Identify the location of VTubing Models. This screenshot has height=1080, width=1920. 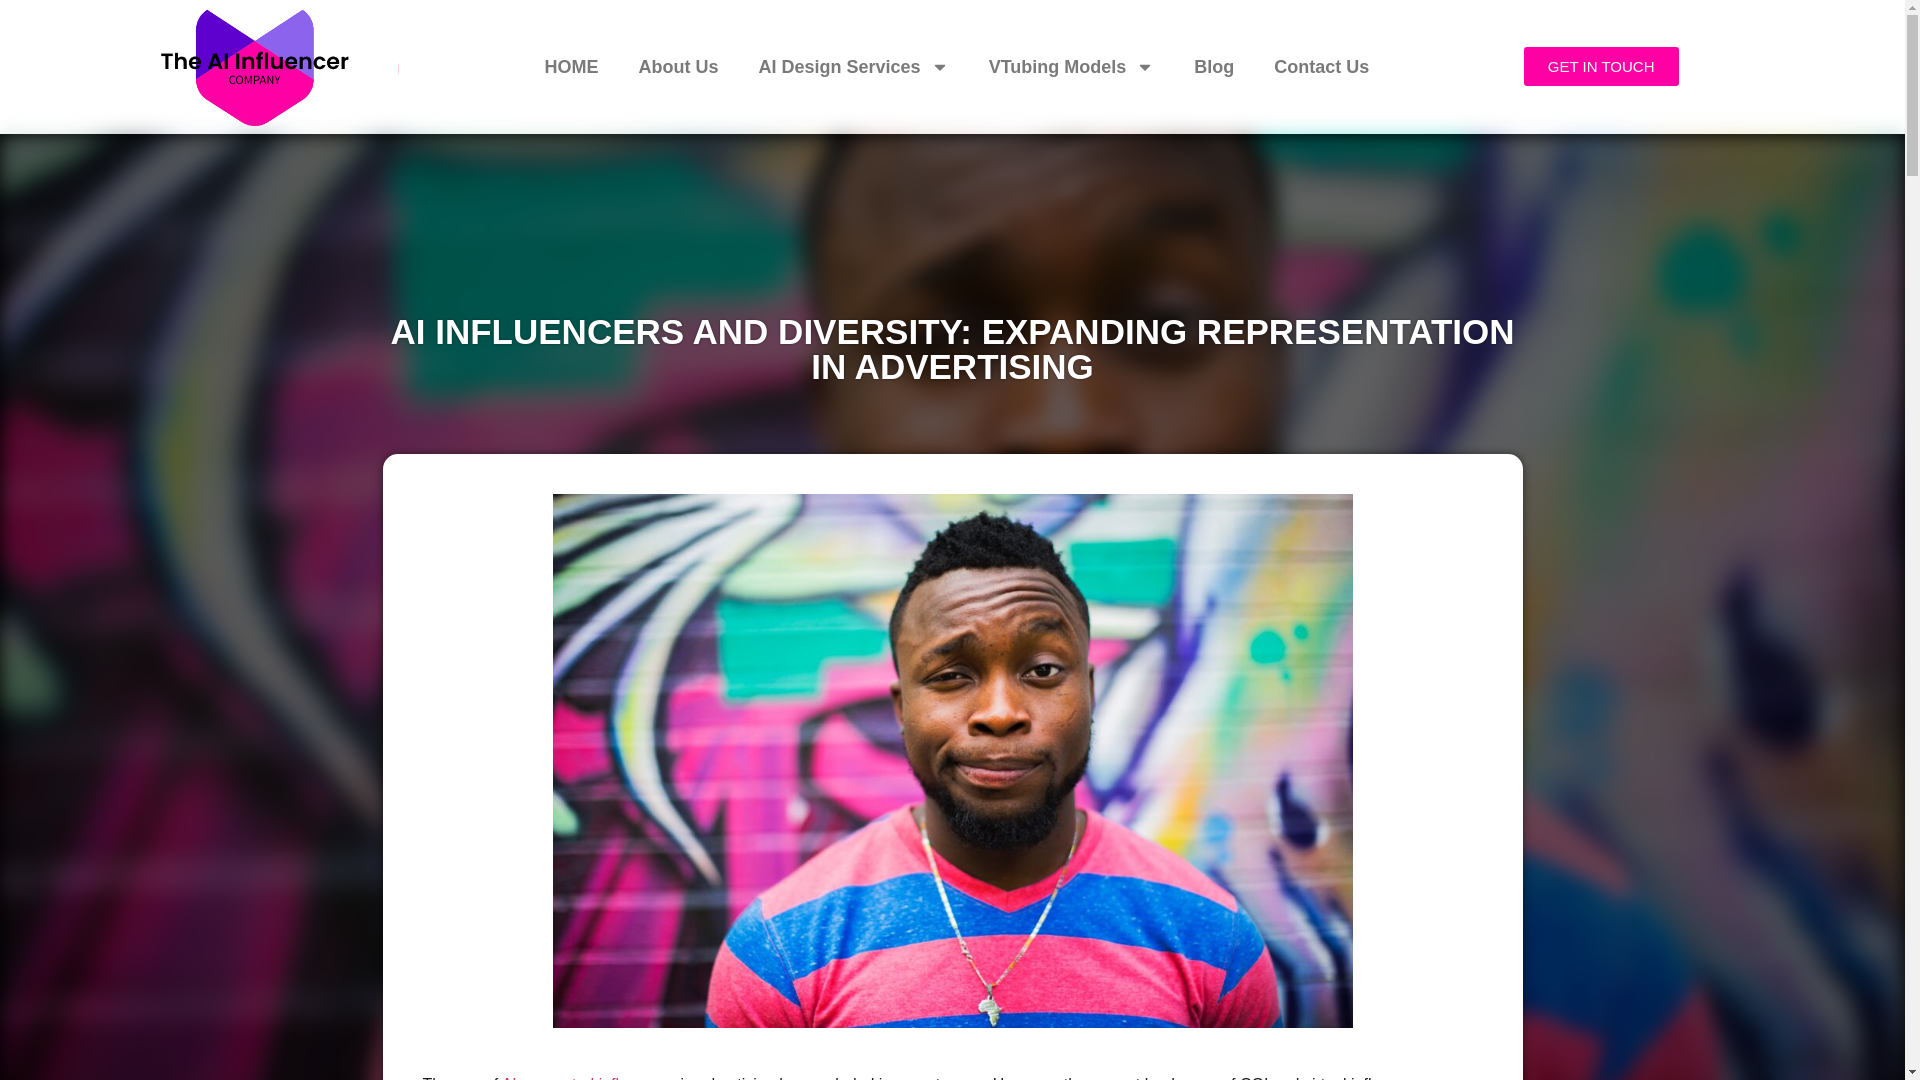
(1072, 66).